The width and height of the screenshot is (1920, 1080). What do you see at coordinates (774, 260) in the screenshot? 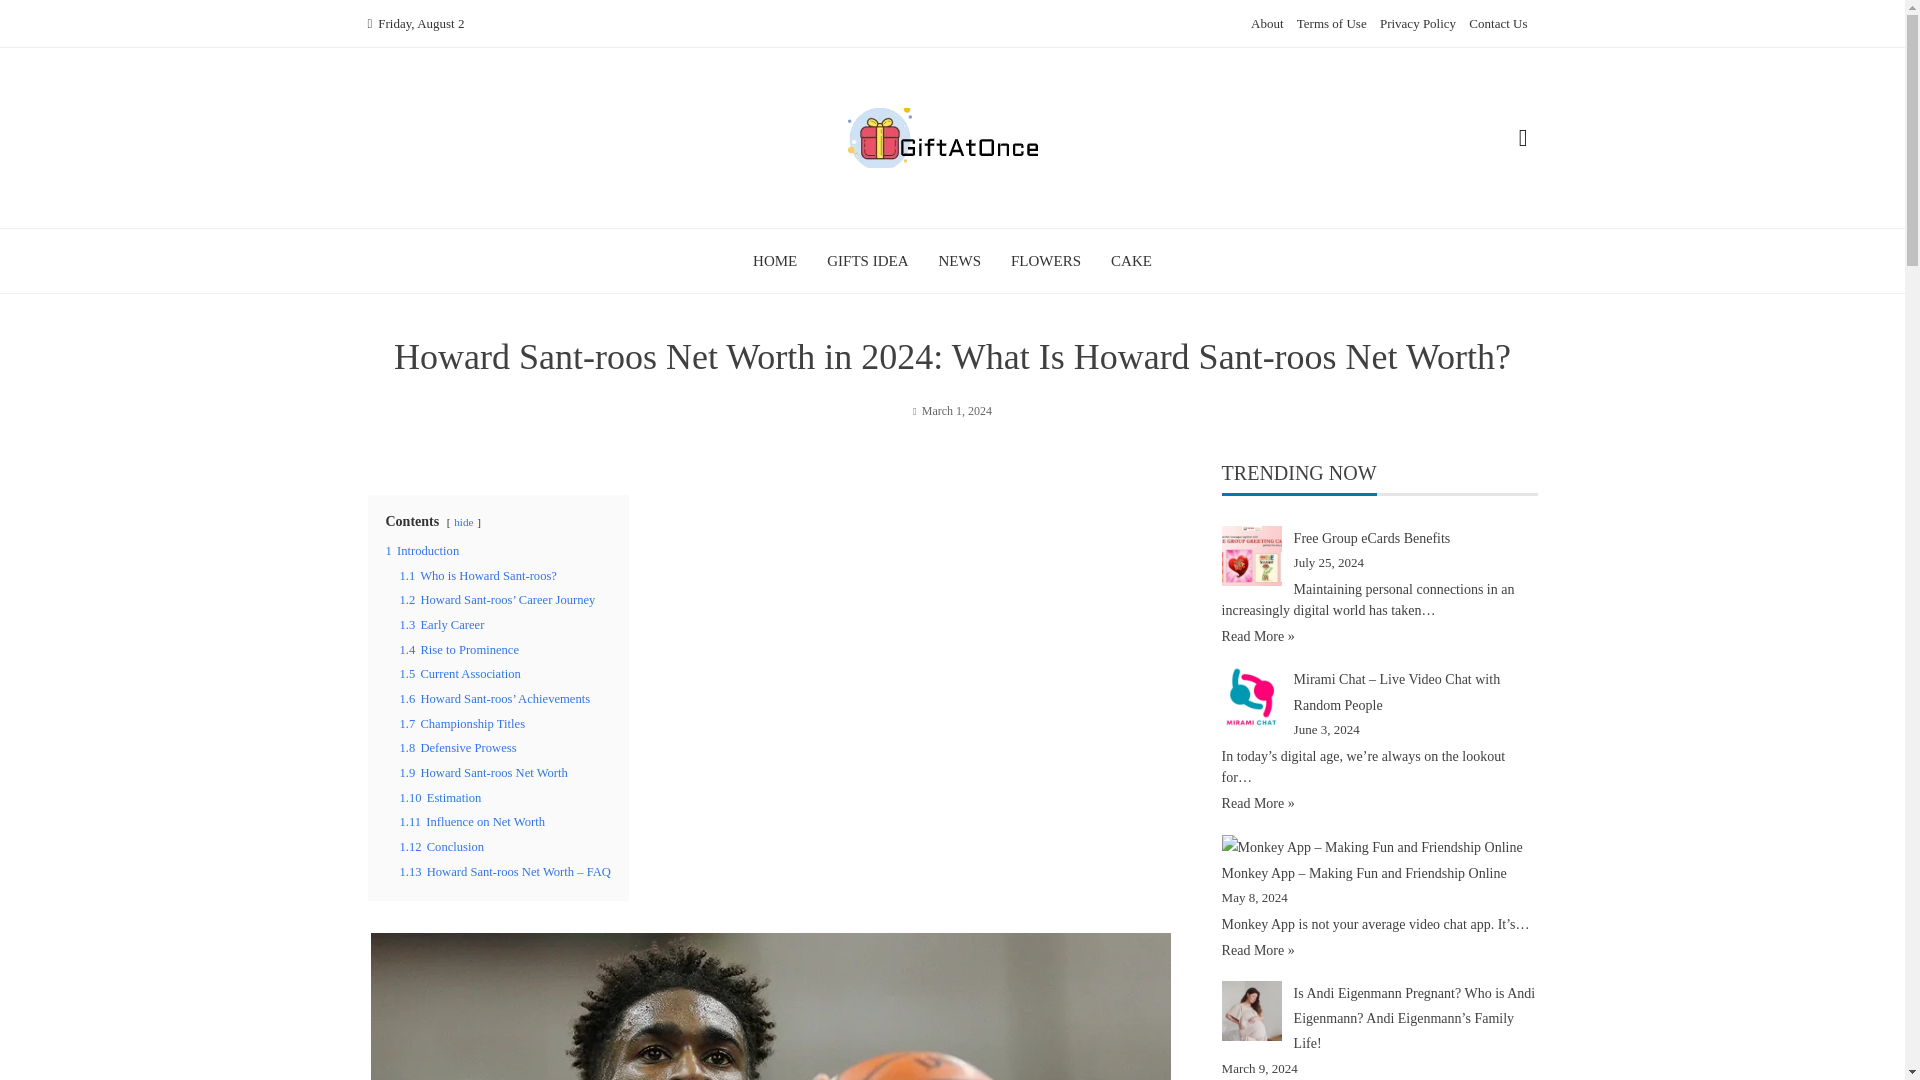
I see `HOME` at bounding box center [774, 260].